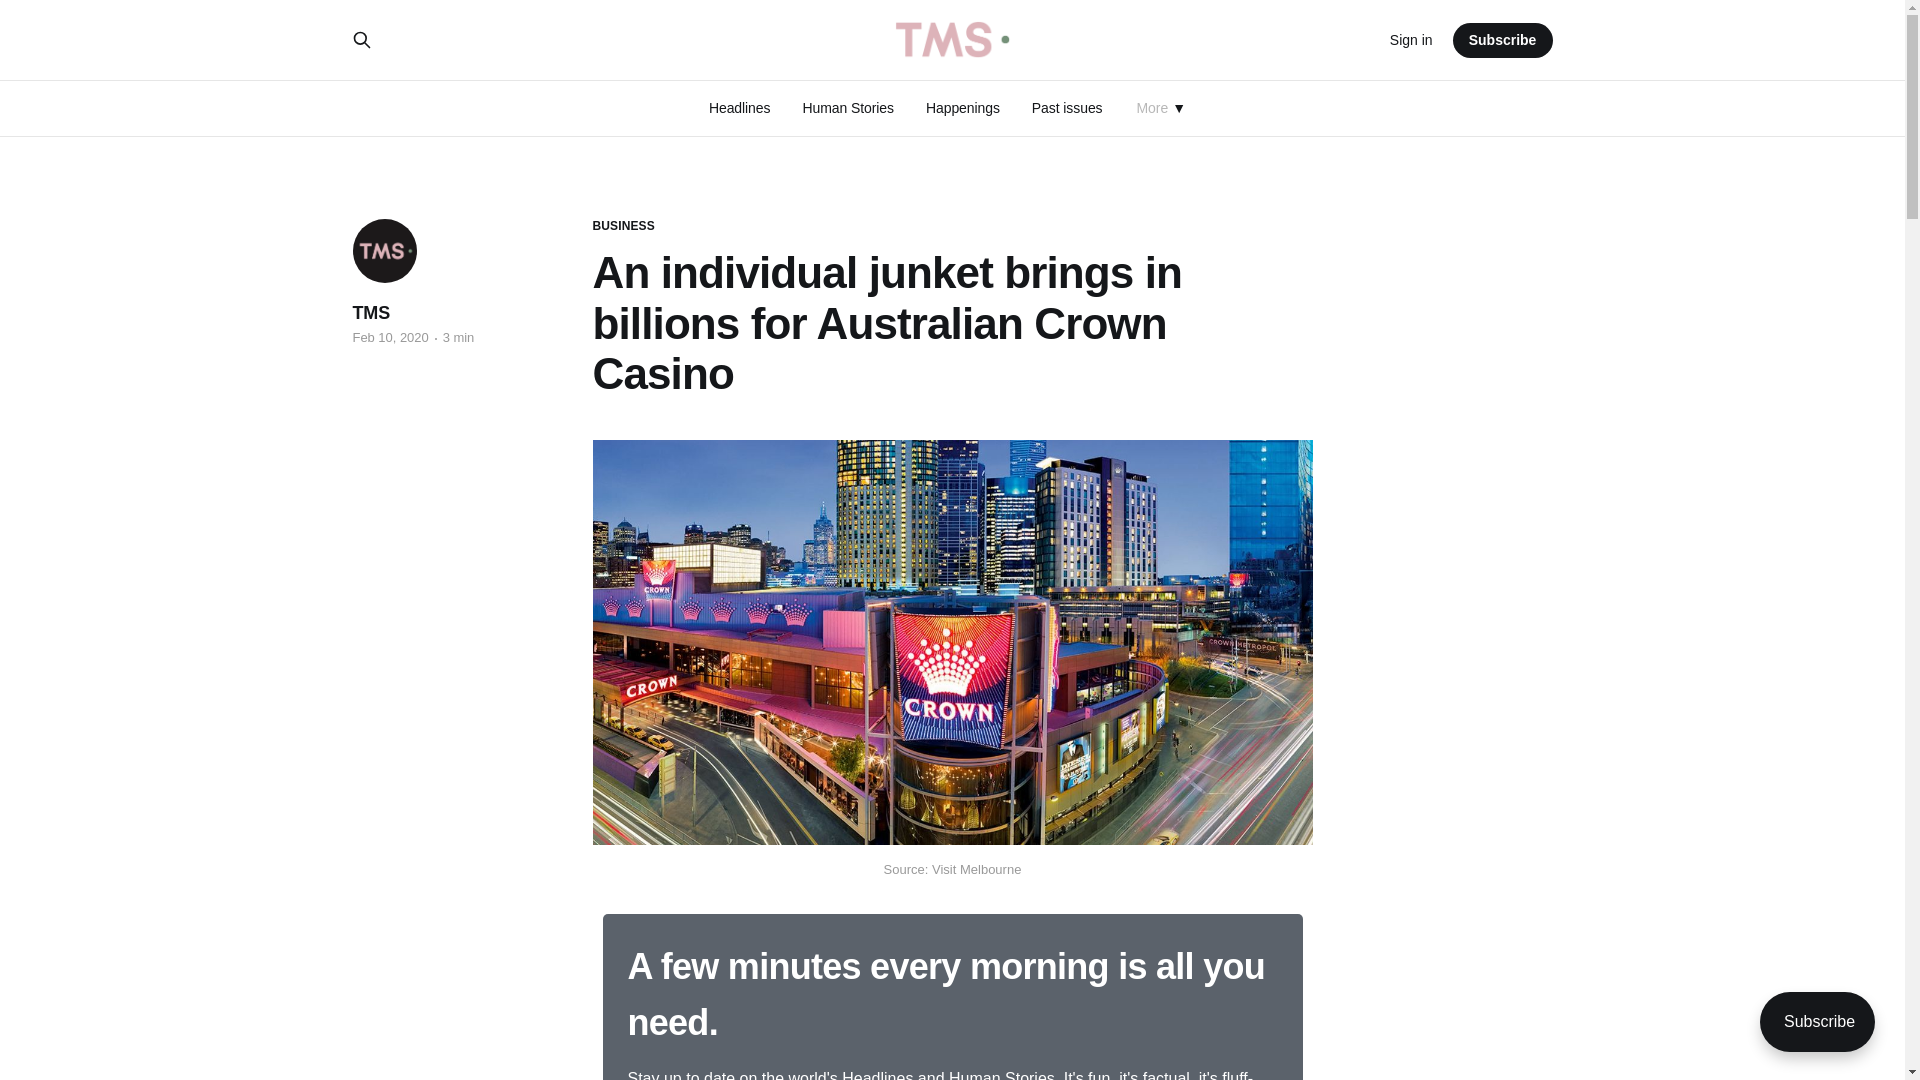 The width and height of the screenshot is (1920, 1080). Describe the element at coordinates (962, 108) in the screenshot. I see `Happenings` at that location.